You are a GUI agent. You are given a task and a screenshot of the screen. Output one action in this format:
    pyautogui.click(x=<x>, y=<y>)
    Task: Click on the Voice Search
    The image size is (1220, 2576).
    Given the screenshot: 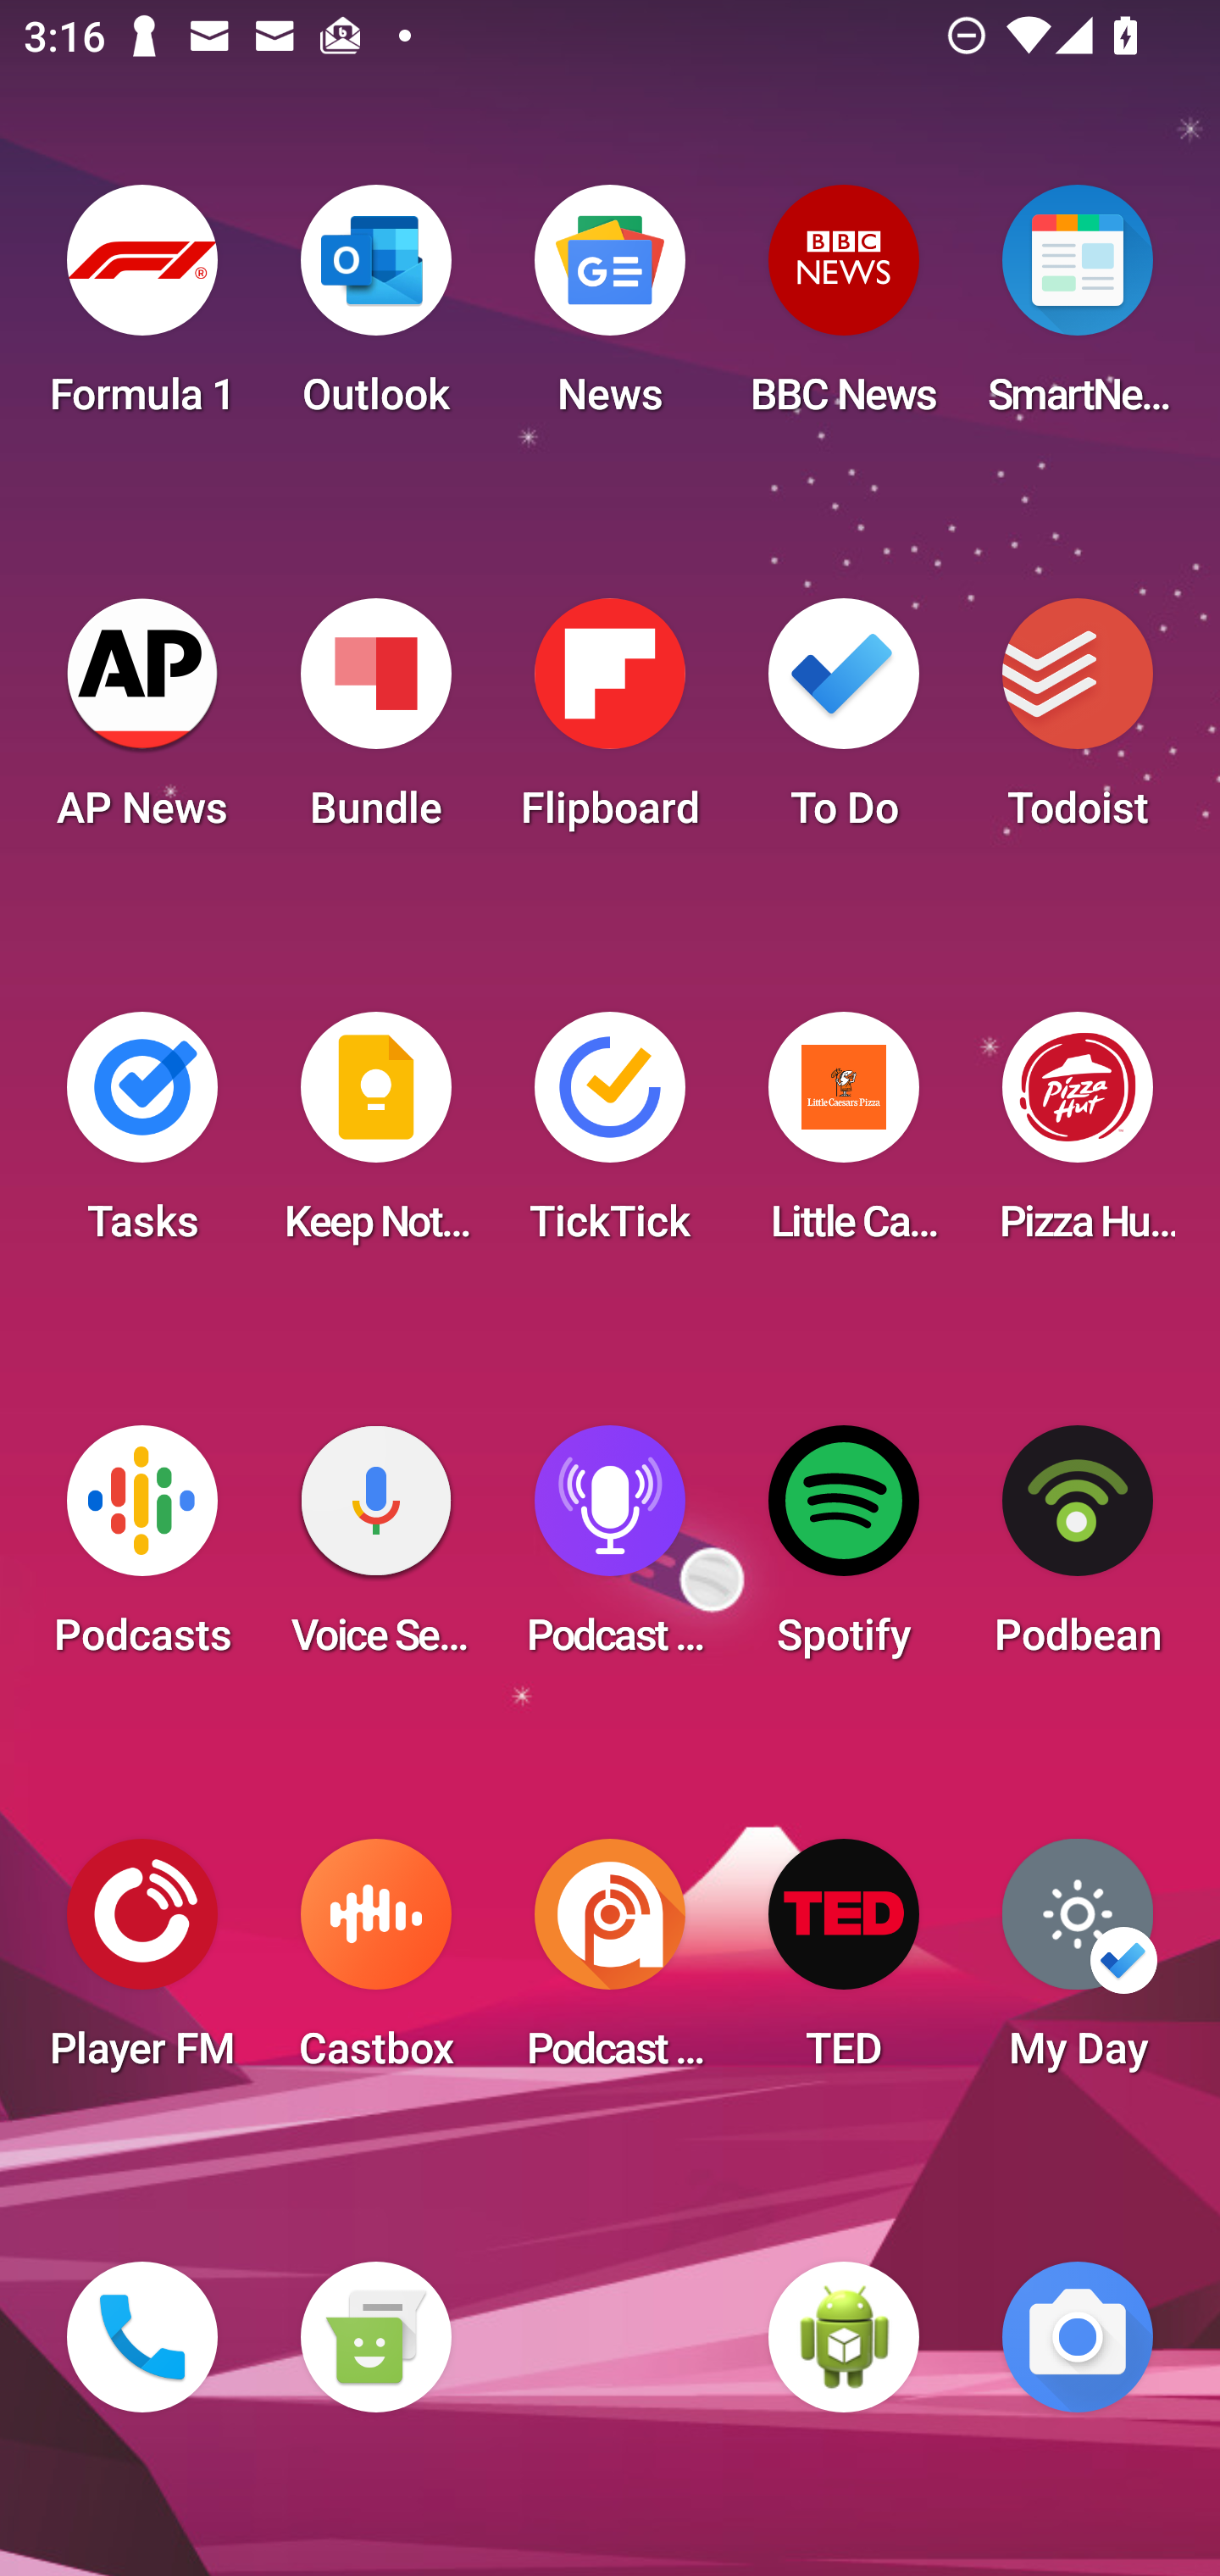 What is the action you would take?
    pyautogui.click(x=375, y=1551)
    